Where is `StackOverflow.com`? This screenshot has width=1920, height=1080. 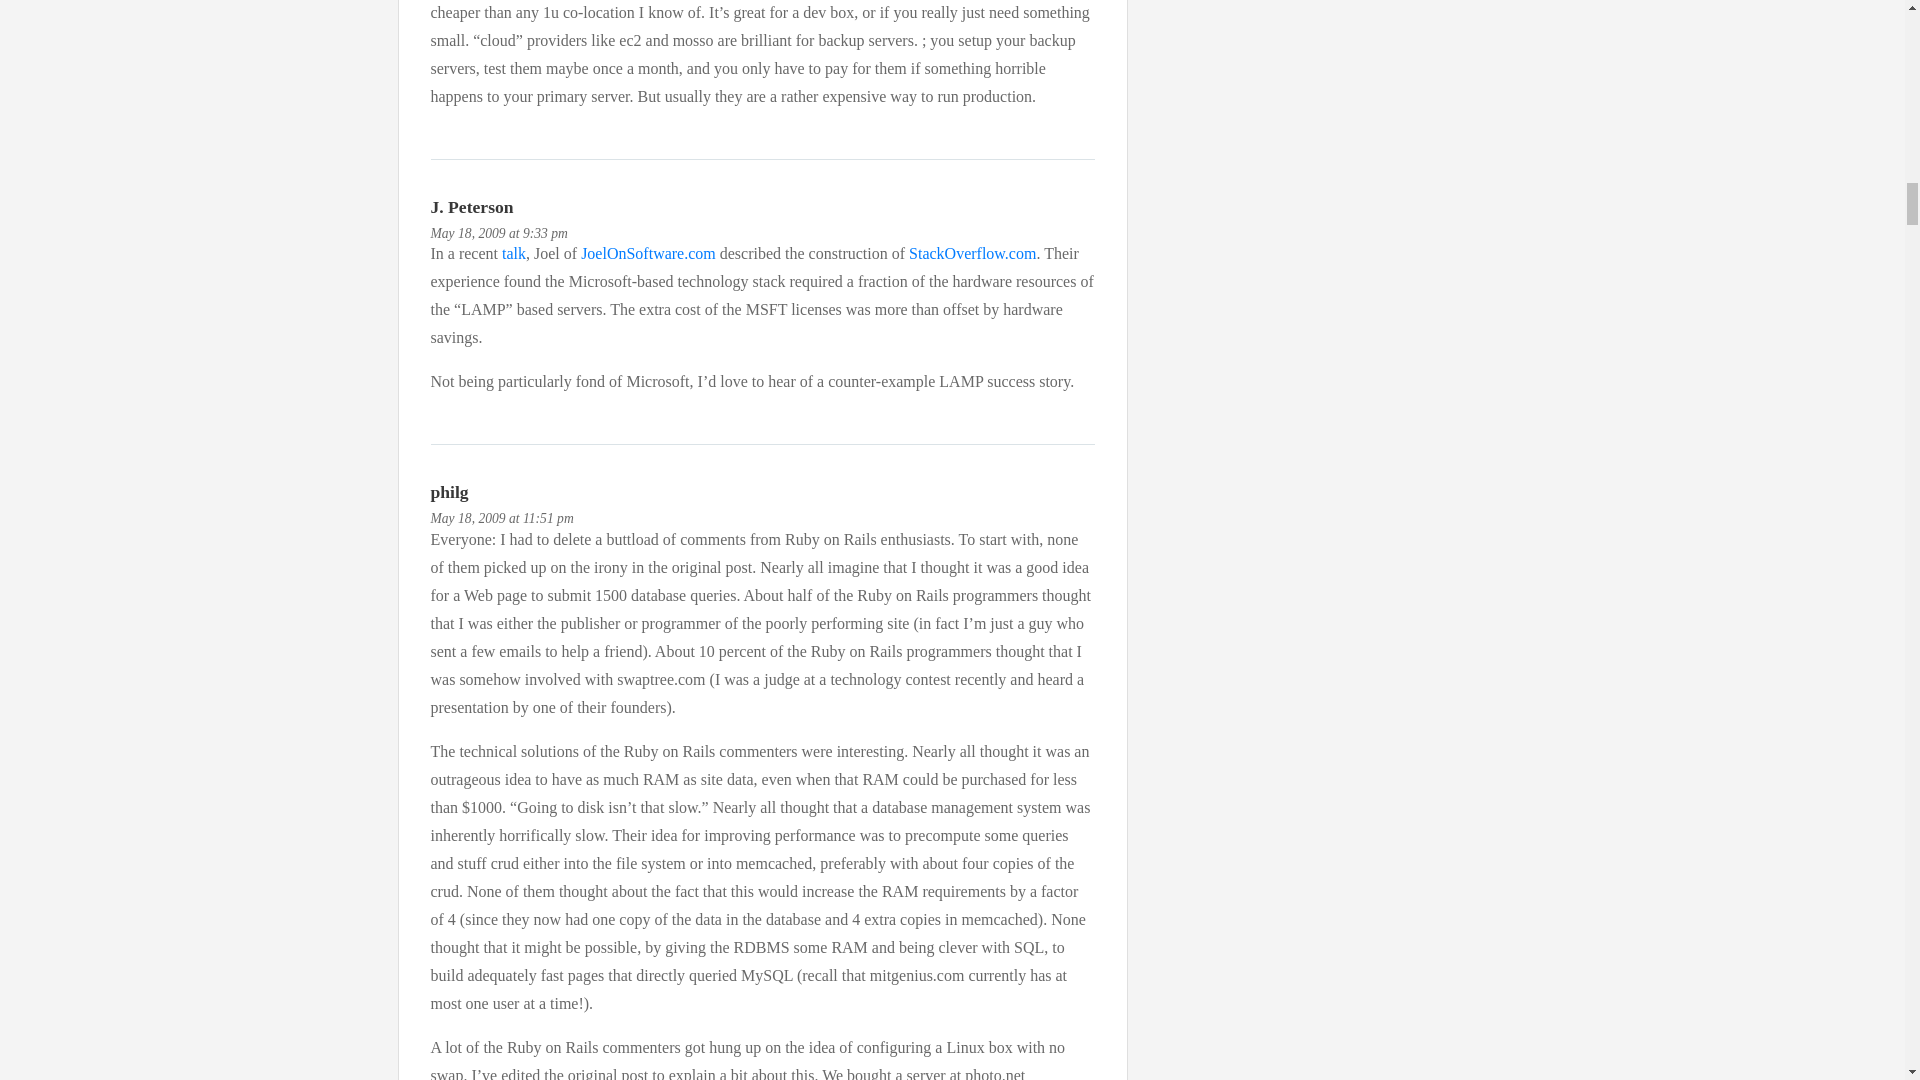 StackOverflow.com is located at coordinates (972, 254).